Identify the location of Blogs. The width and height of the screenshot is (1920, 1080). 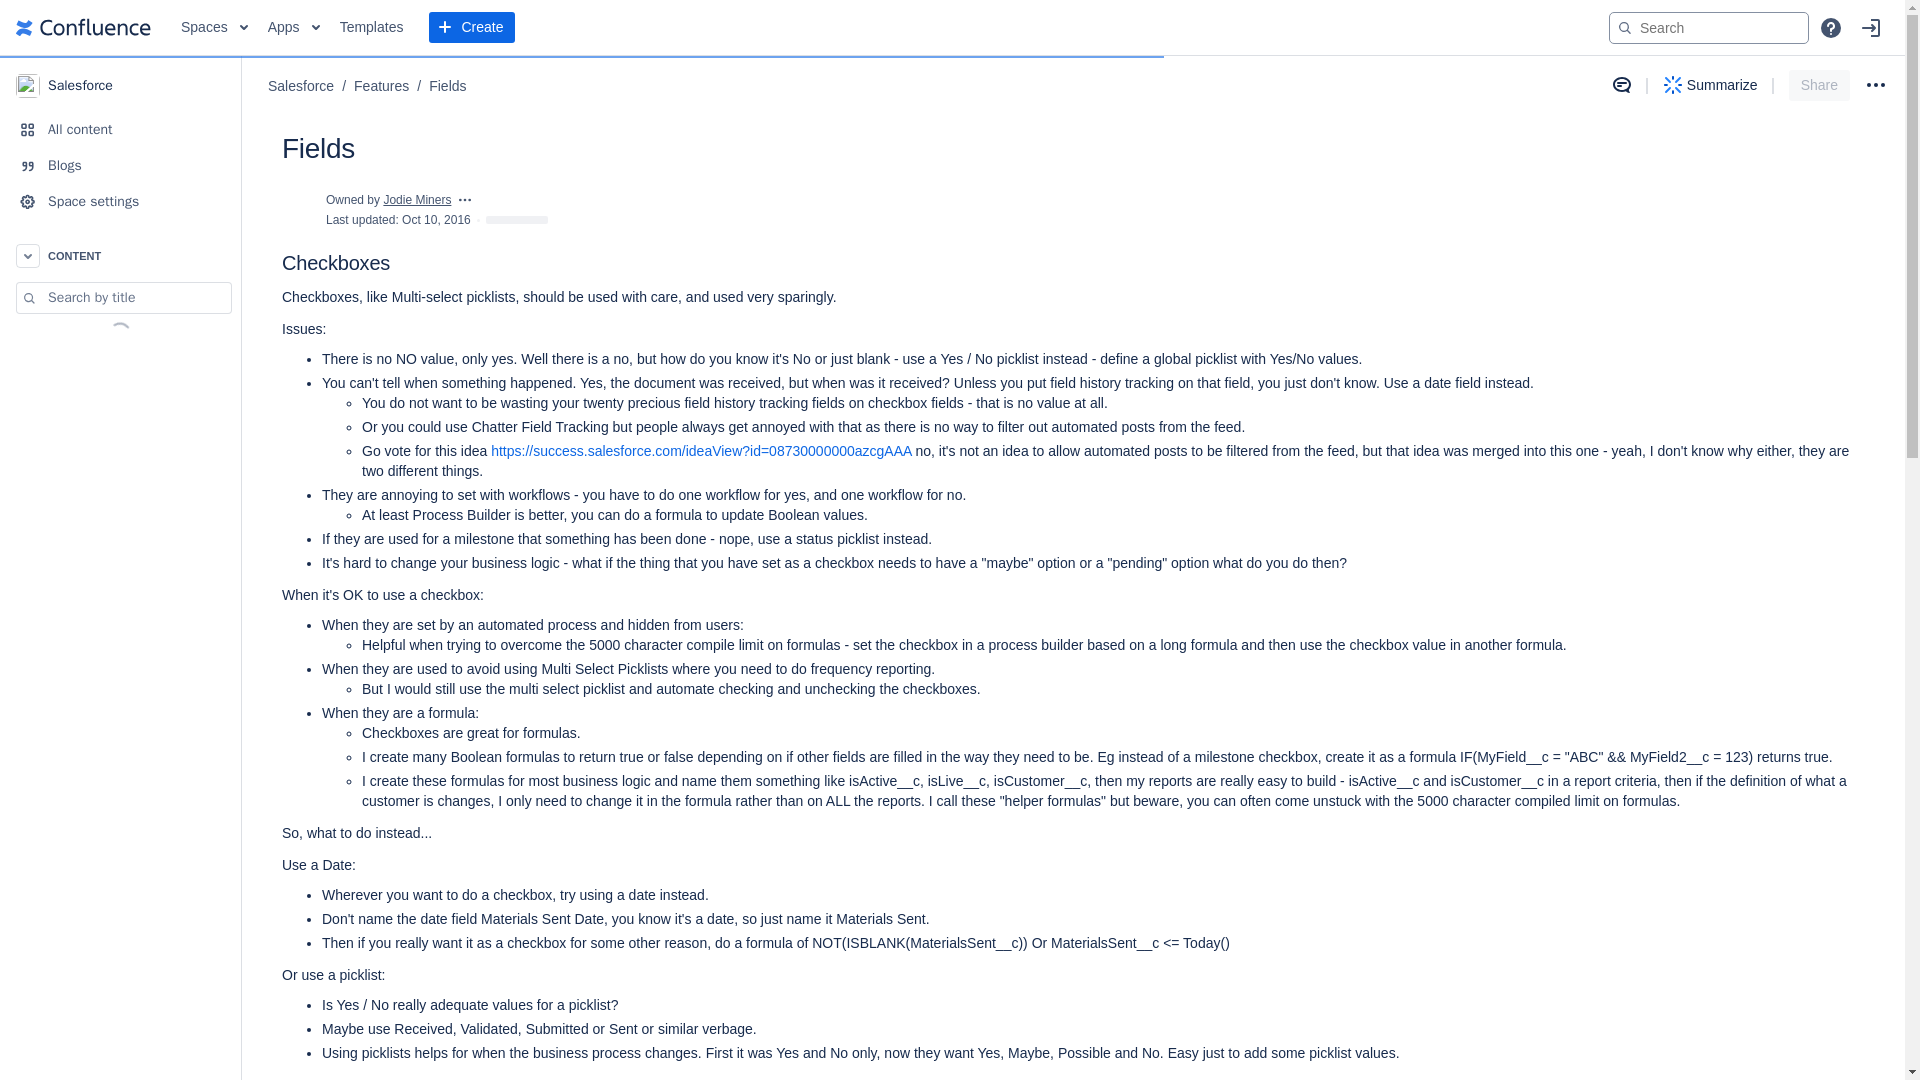
(120, 165).